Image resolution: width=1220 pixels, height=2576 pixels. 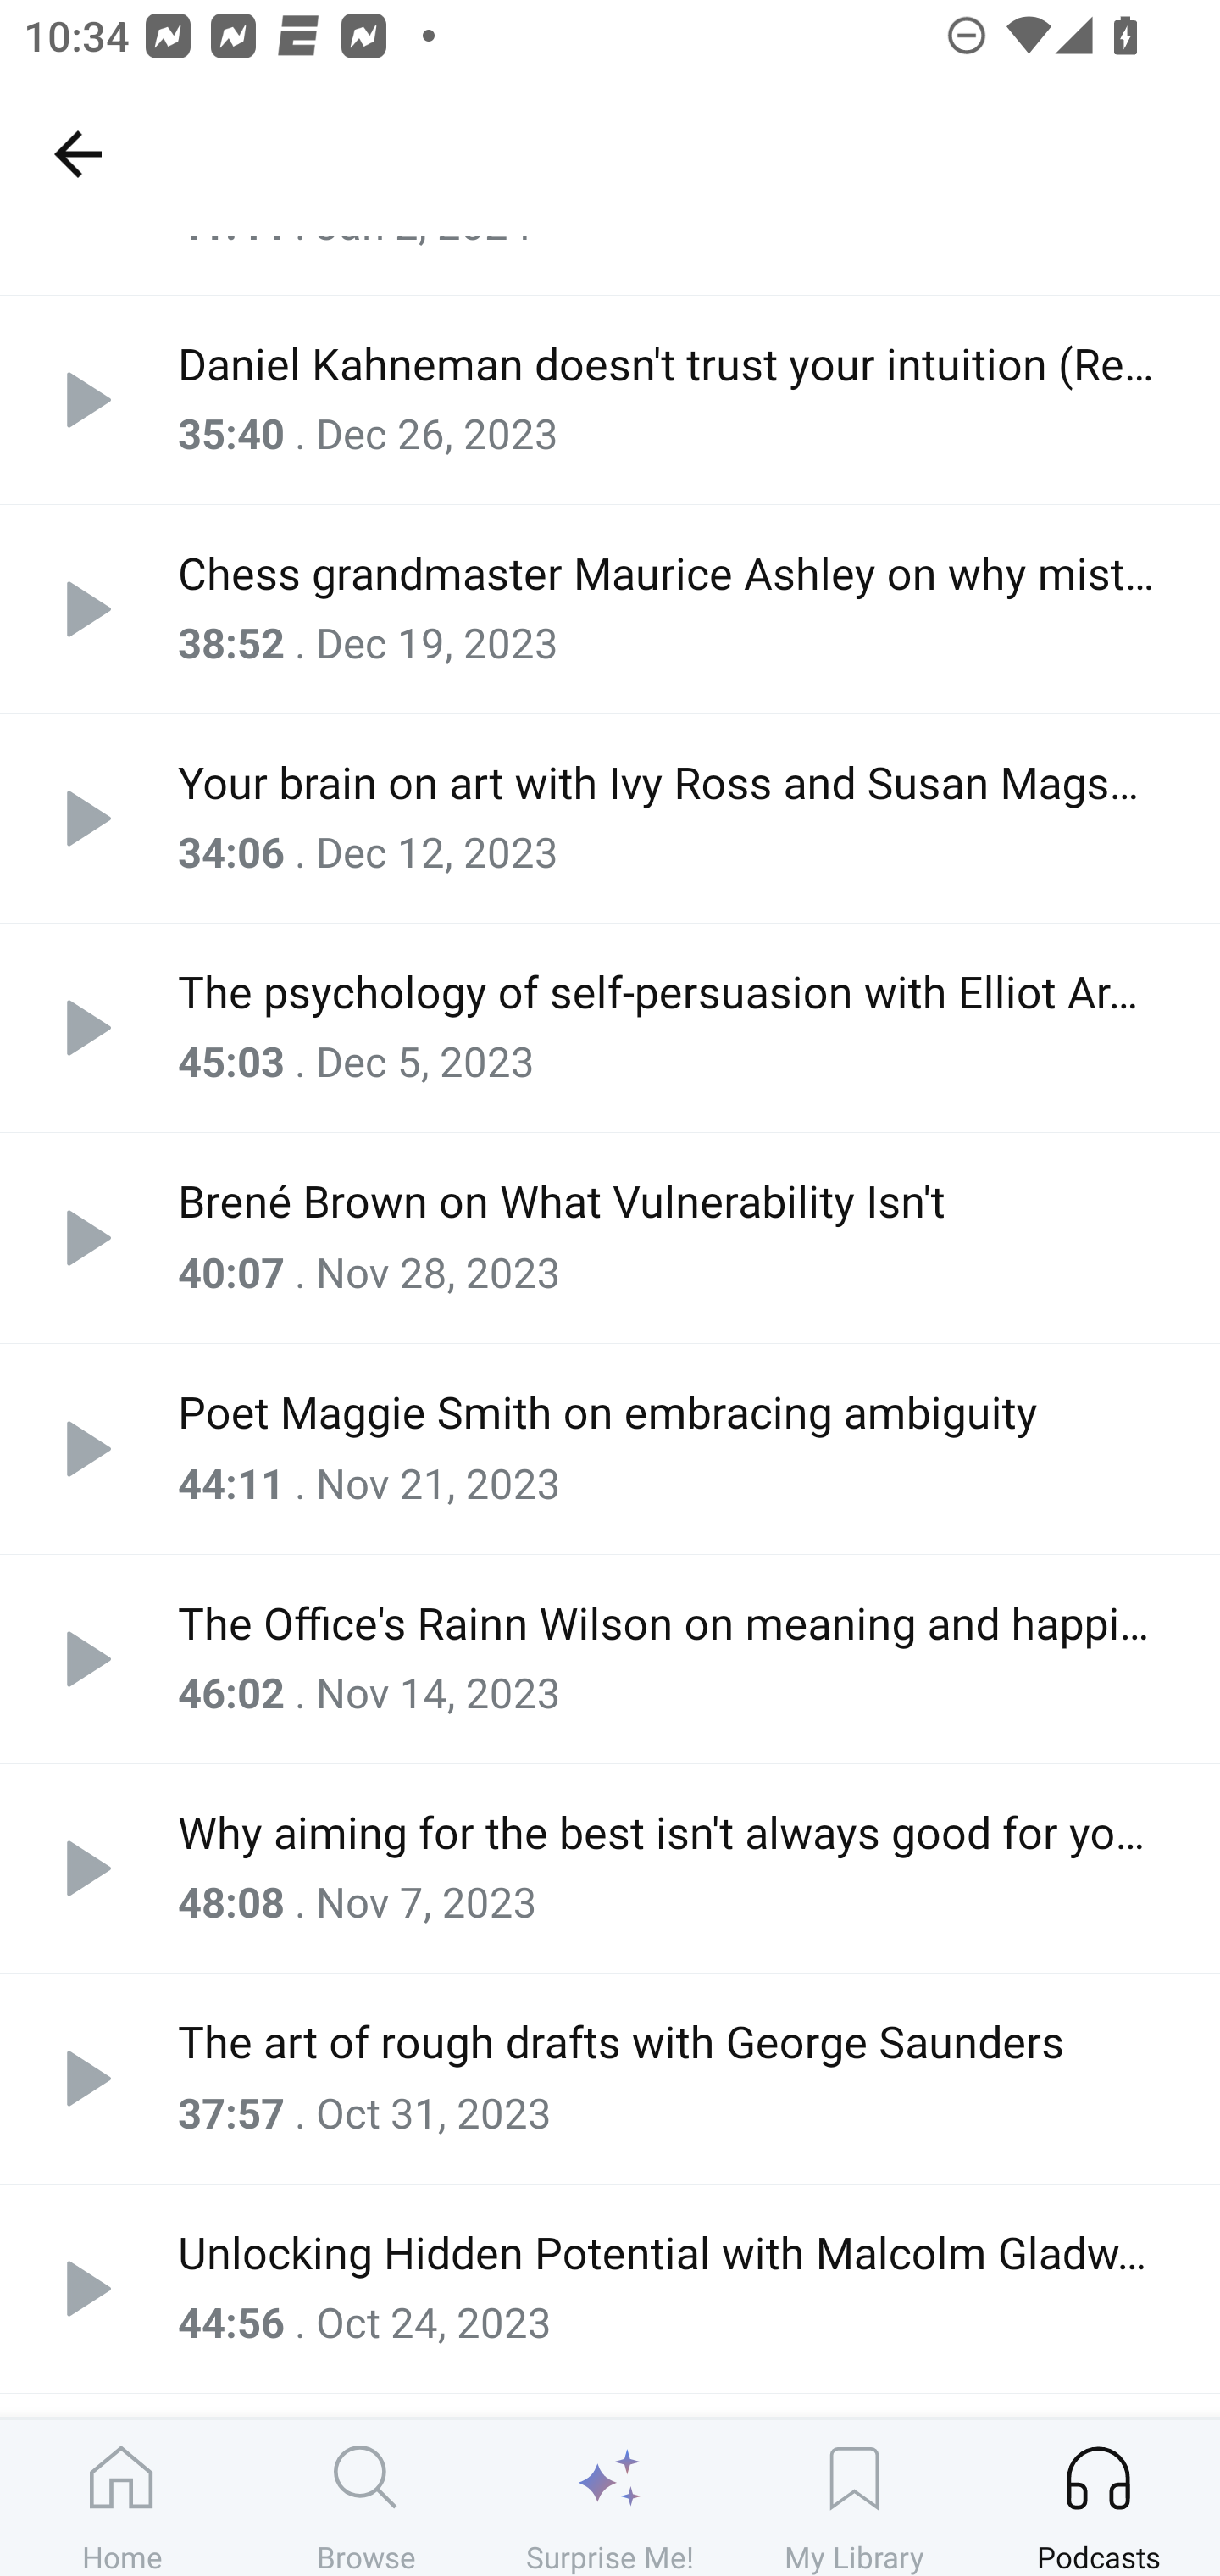 I want to click on Podcasts, so click(x=1098, y=2497).